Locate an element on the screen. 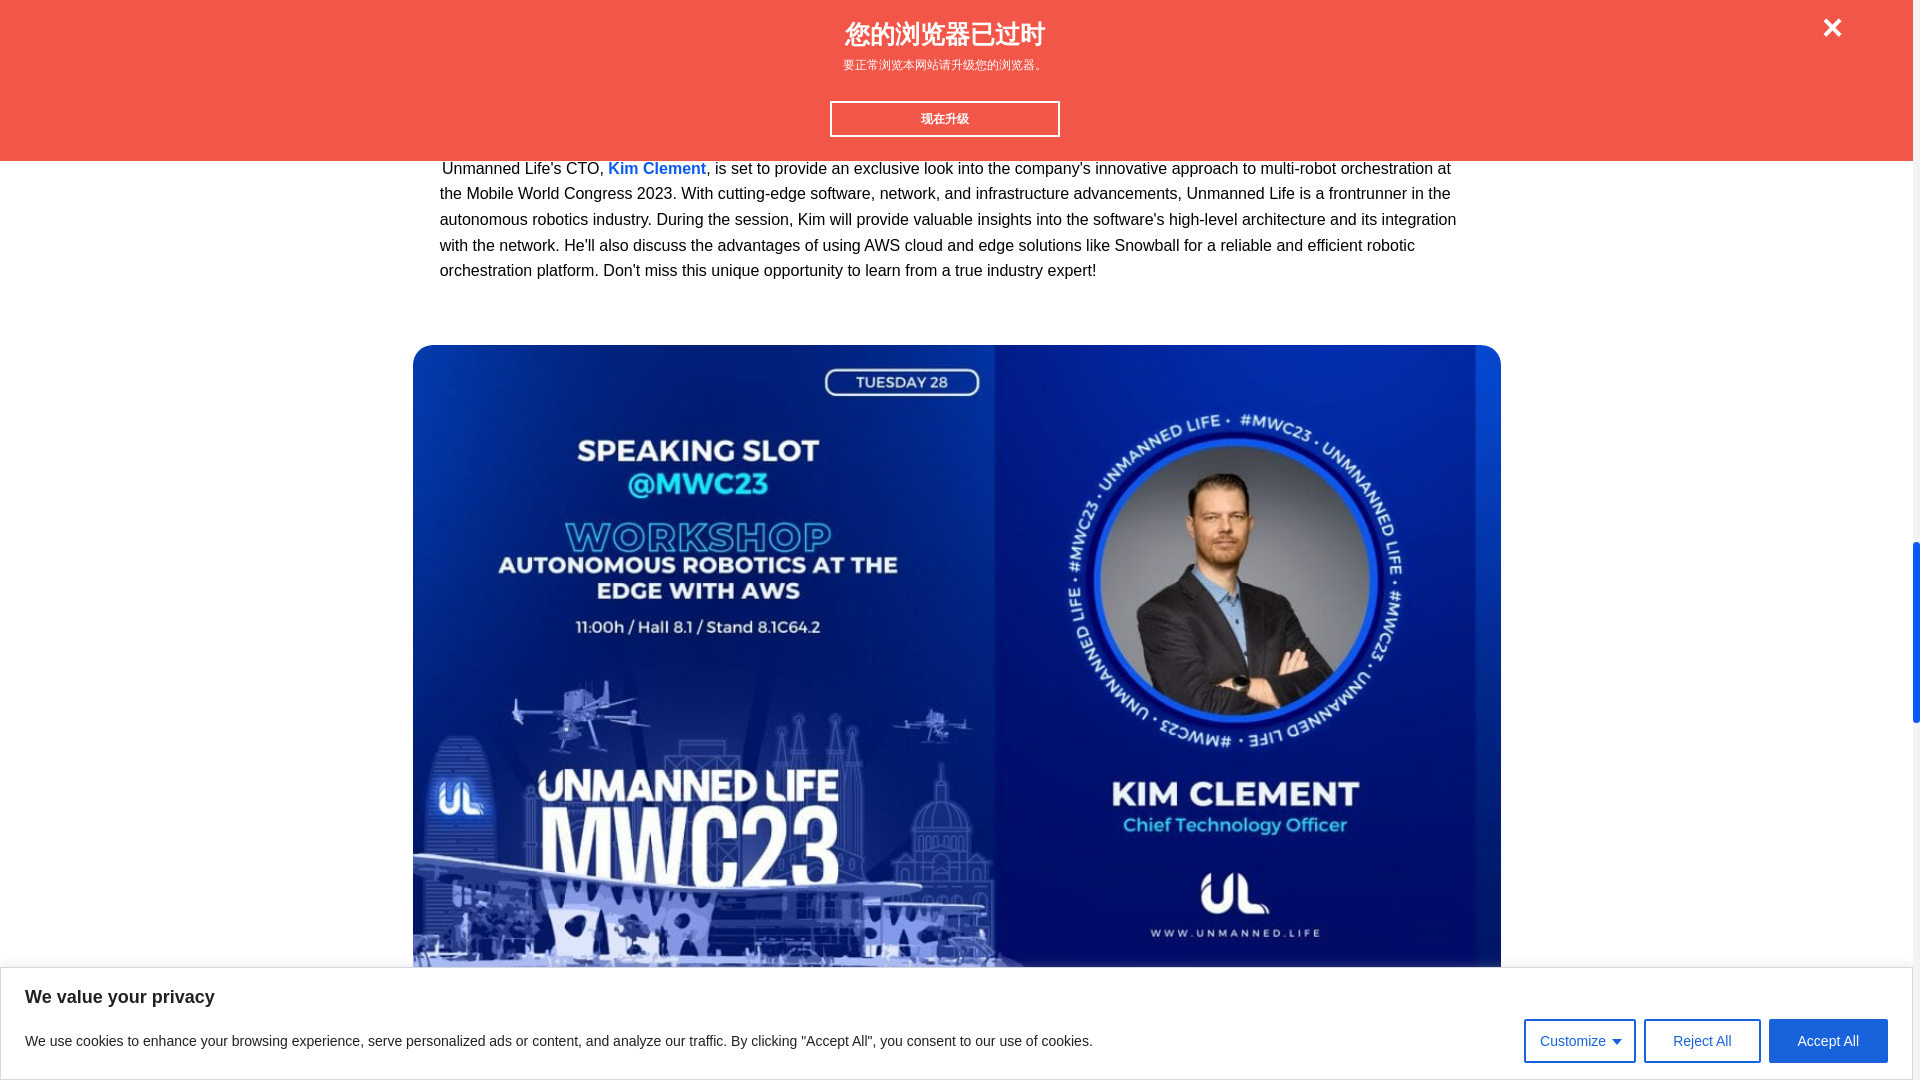 This screenshot has width=1920, height=1080. Kim Clement is located at coordinates (657, 168).